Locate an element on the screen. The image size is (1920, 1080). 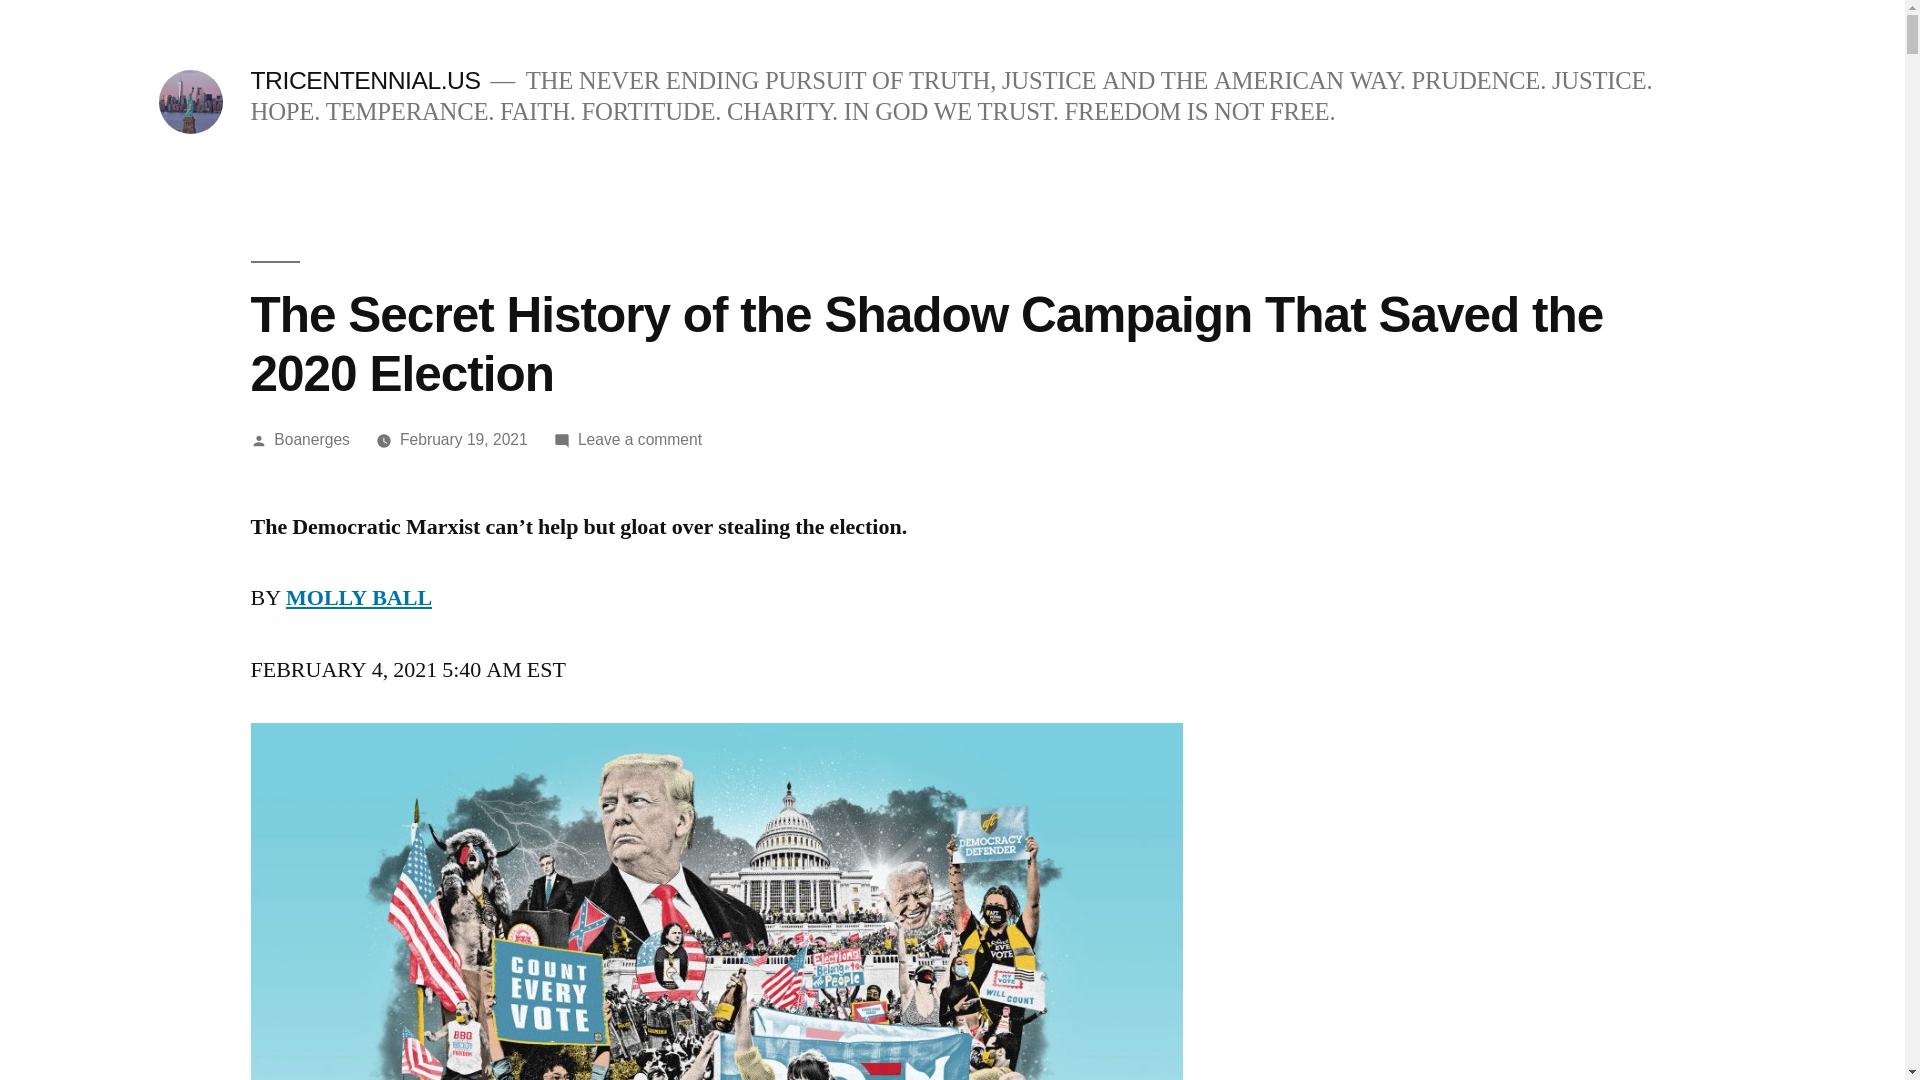
TRICENTENNIAL.US is located at coordinates (364, 80).